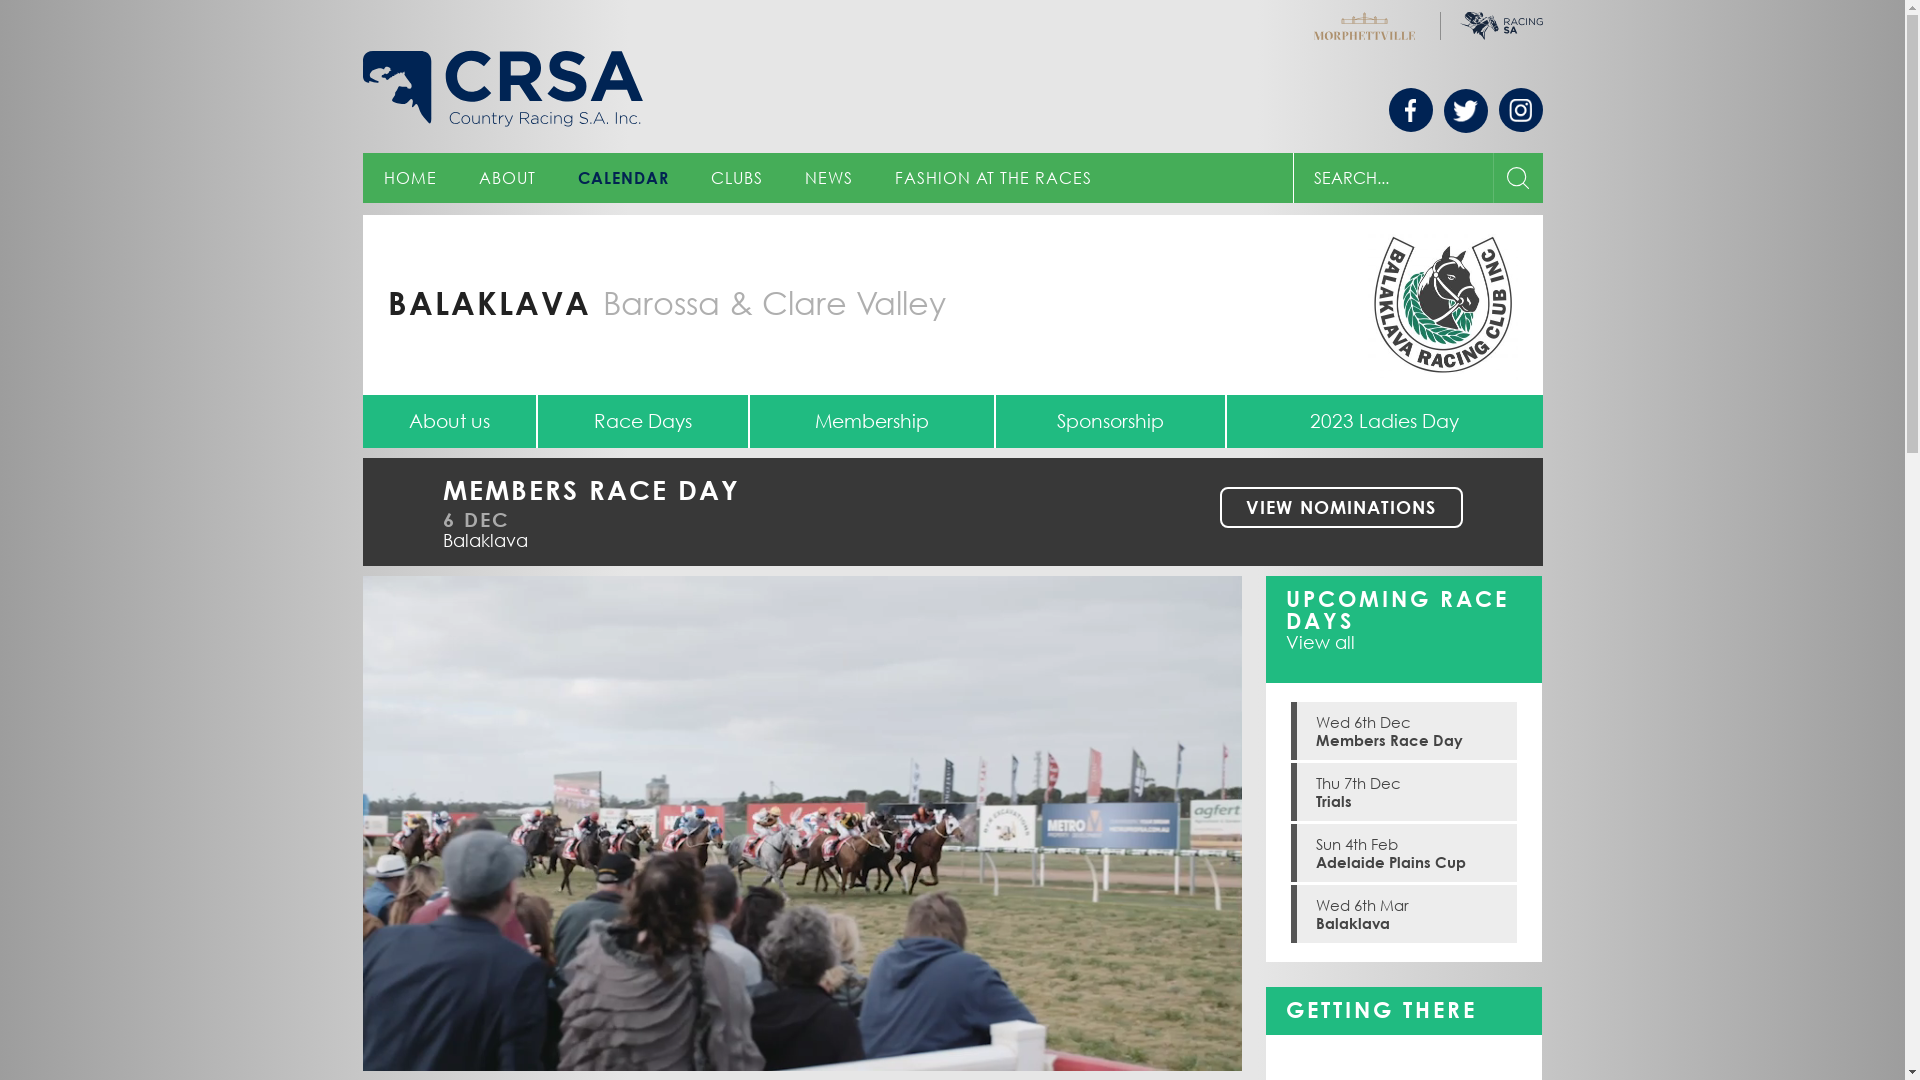  Describe the element at coordinates (508, 178) in the screenshot. I see `ABOUT` at that location.